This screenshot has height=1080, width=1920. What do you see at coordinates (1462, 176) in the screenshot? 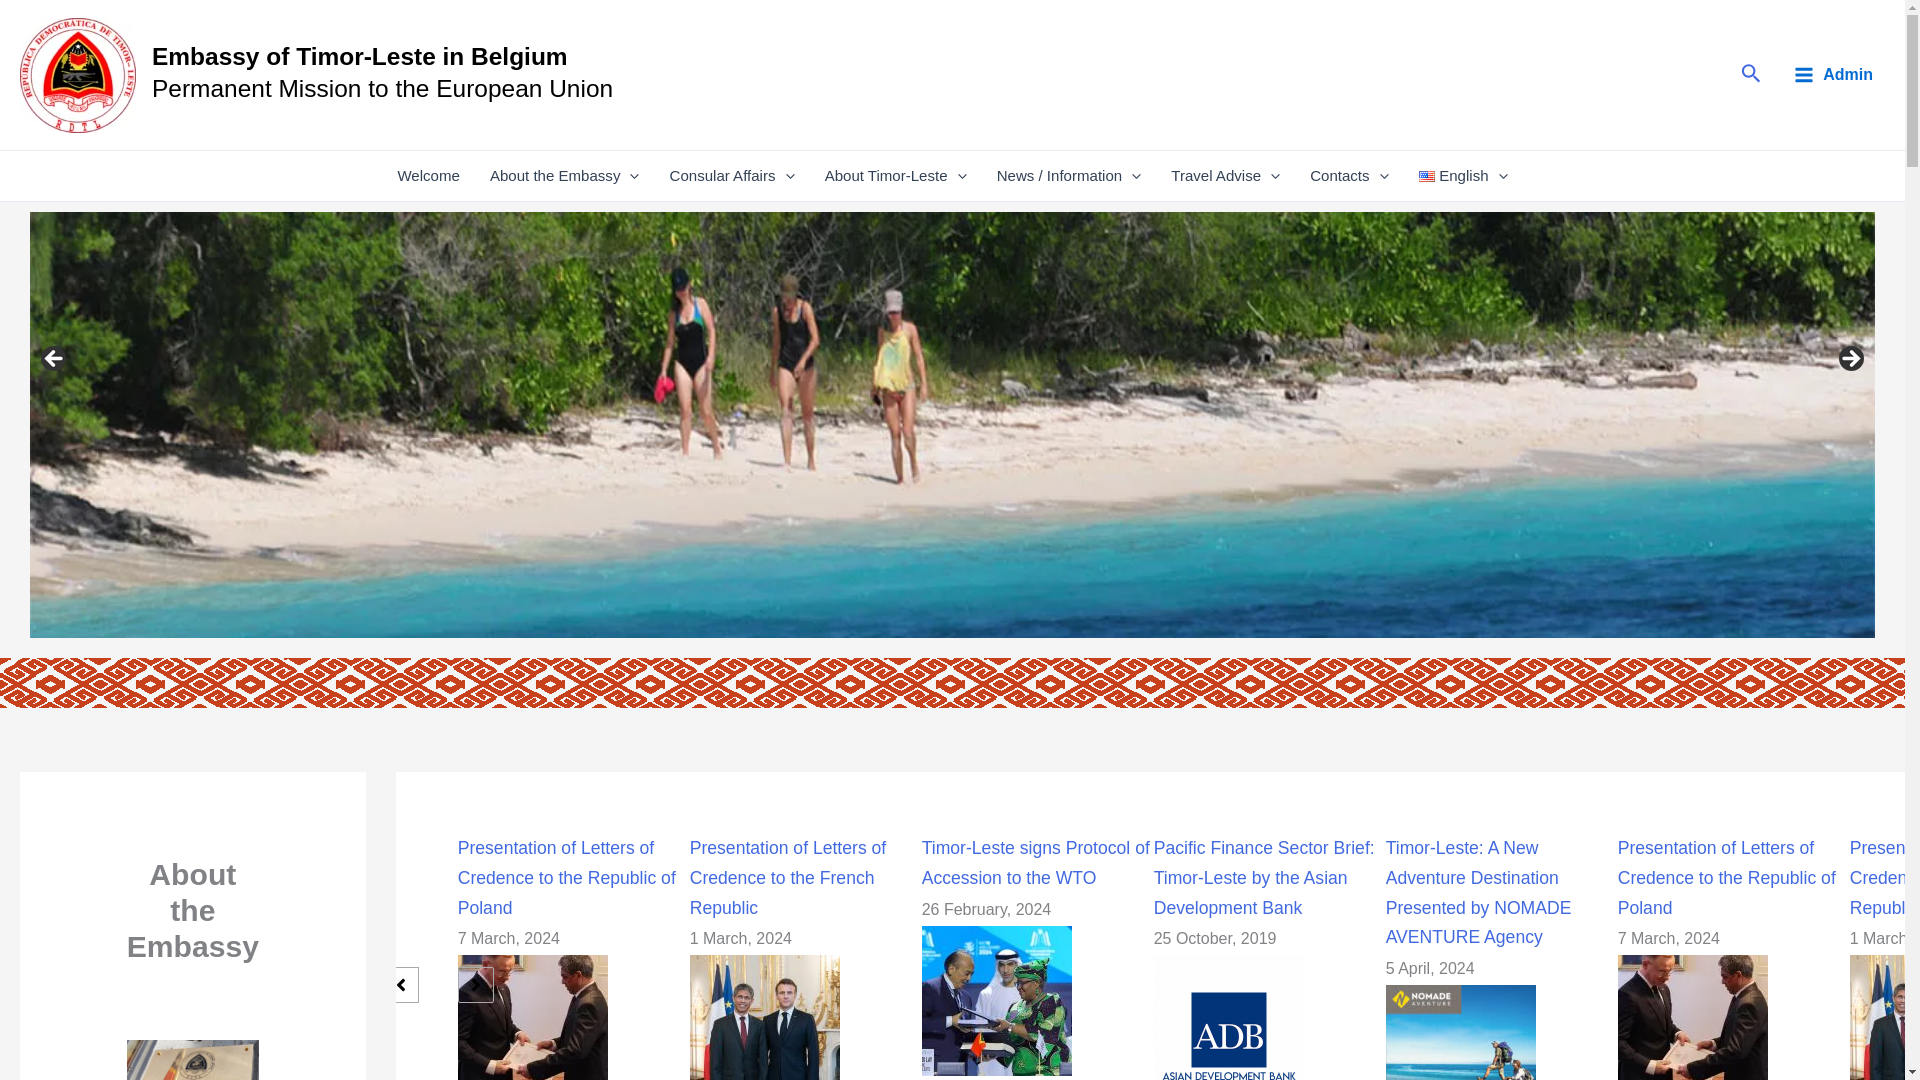
I see `English` at bounding box center [1462, 176].